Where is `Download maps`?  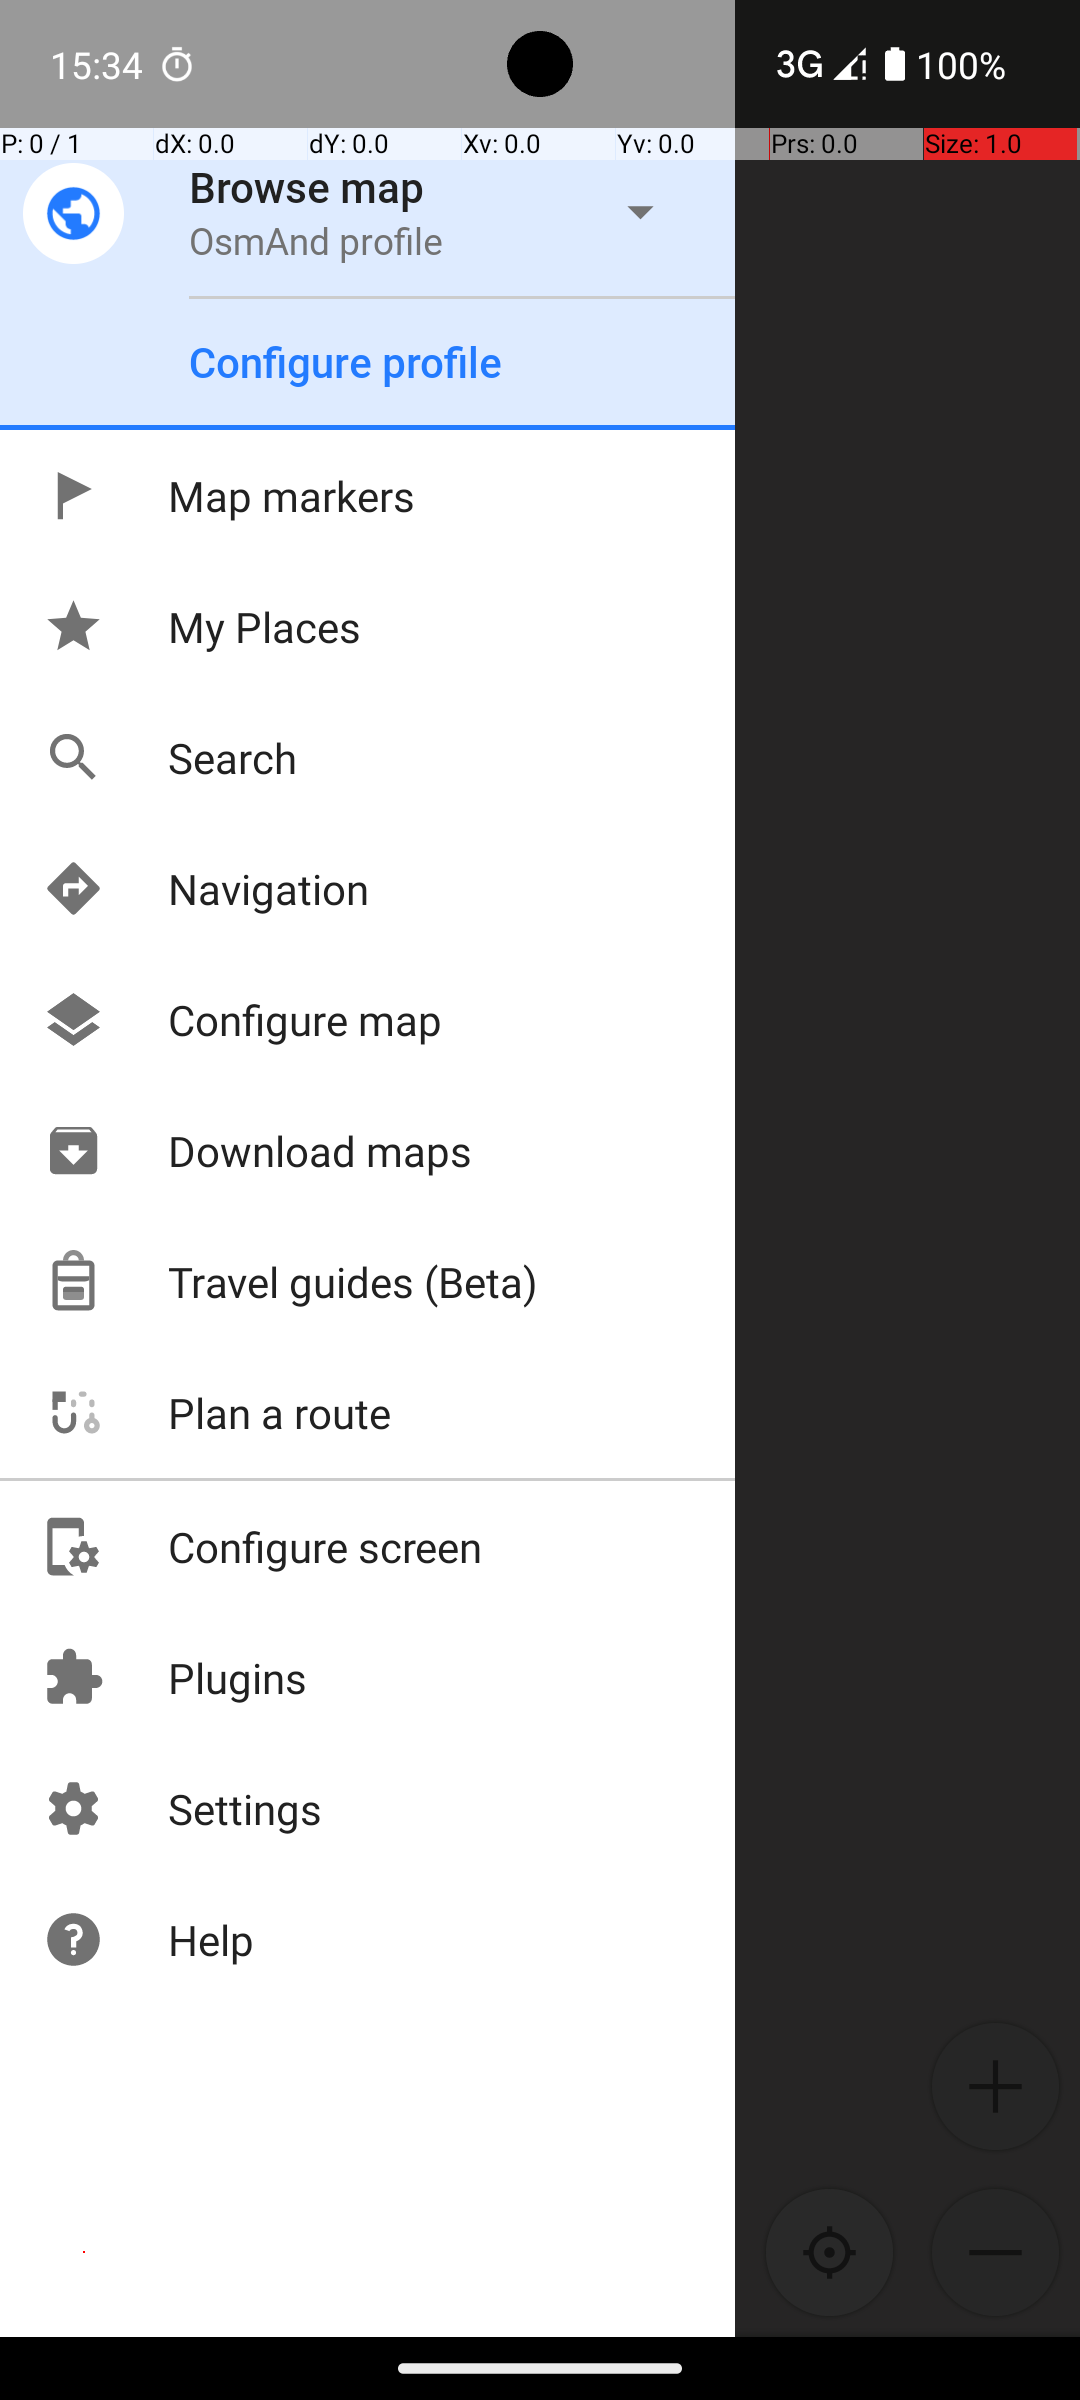
Download maps is located at coordinates (257, 1150).